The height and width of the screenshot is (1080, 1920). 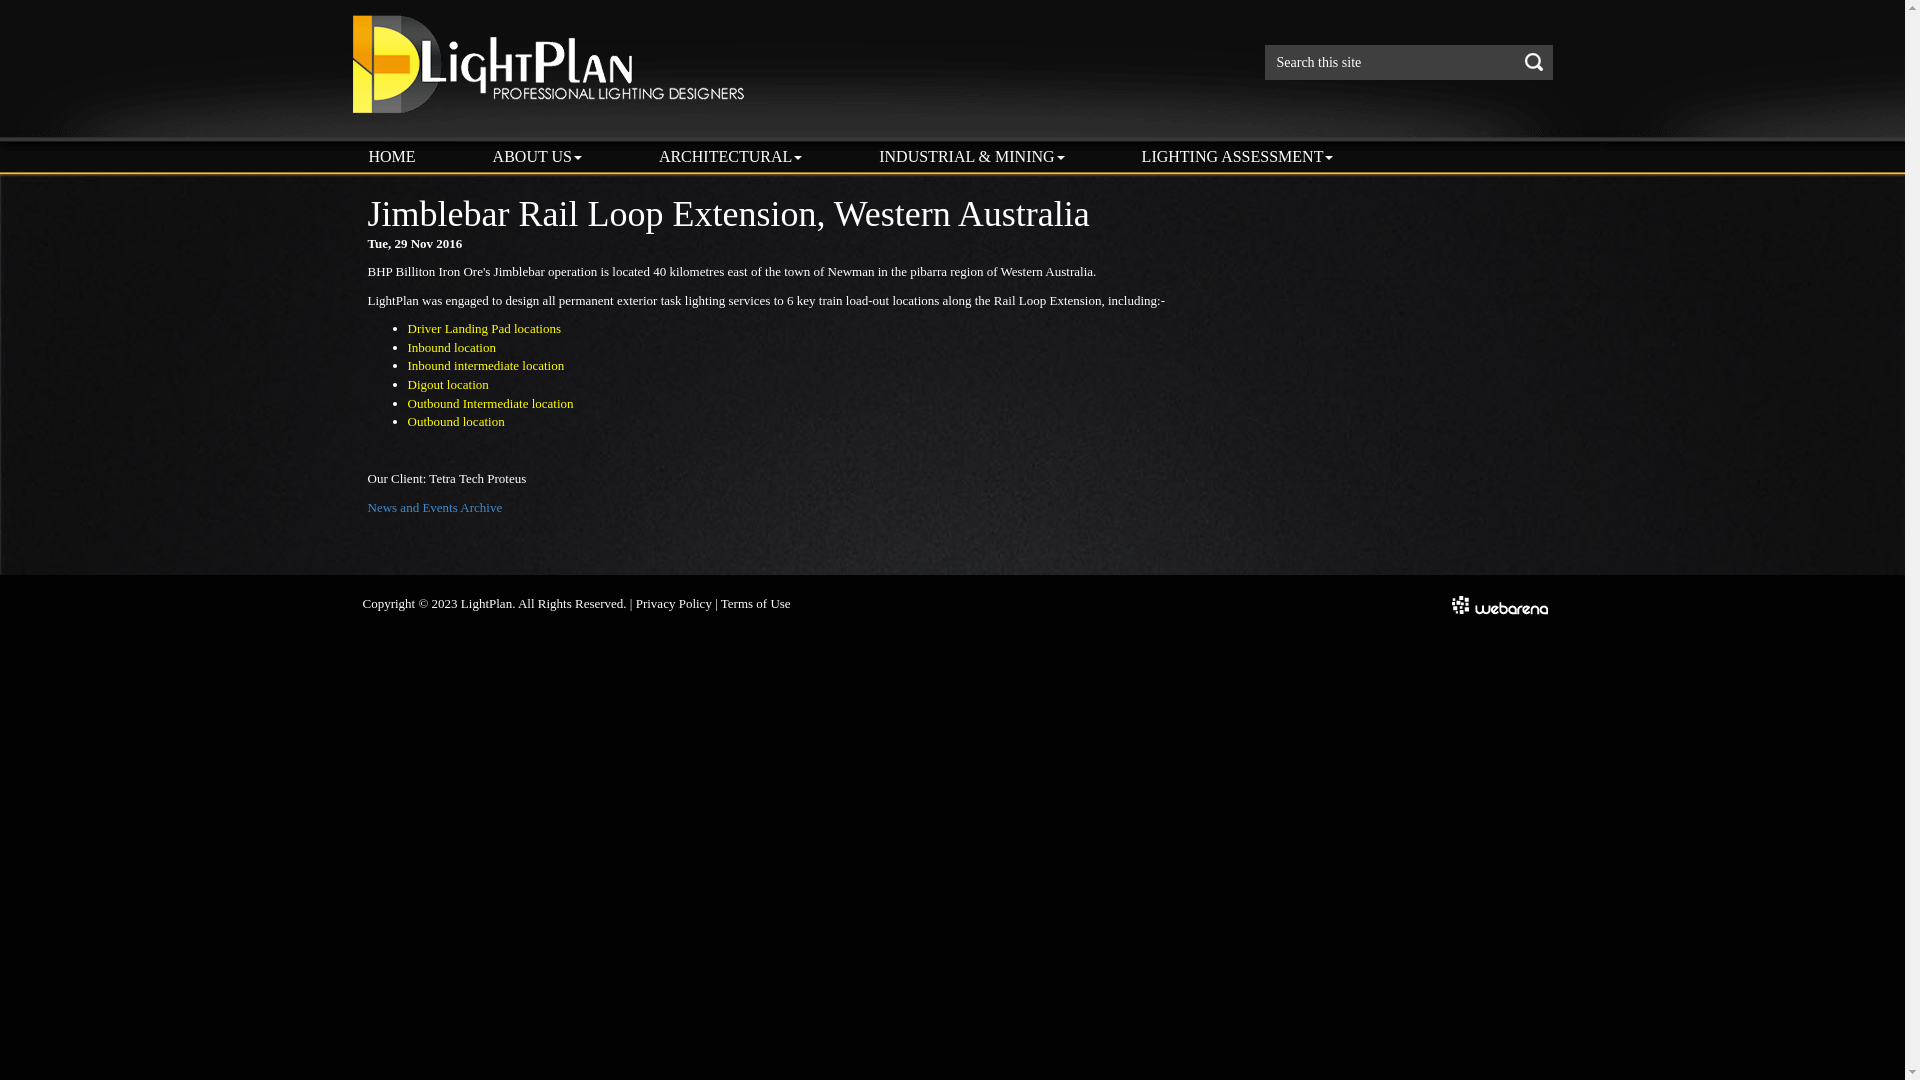 I want to click on LIGHTING ASSESSMENT, so click(x=1238, y=157).